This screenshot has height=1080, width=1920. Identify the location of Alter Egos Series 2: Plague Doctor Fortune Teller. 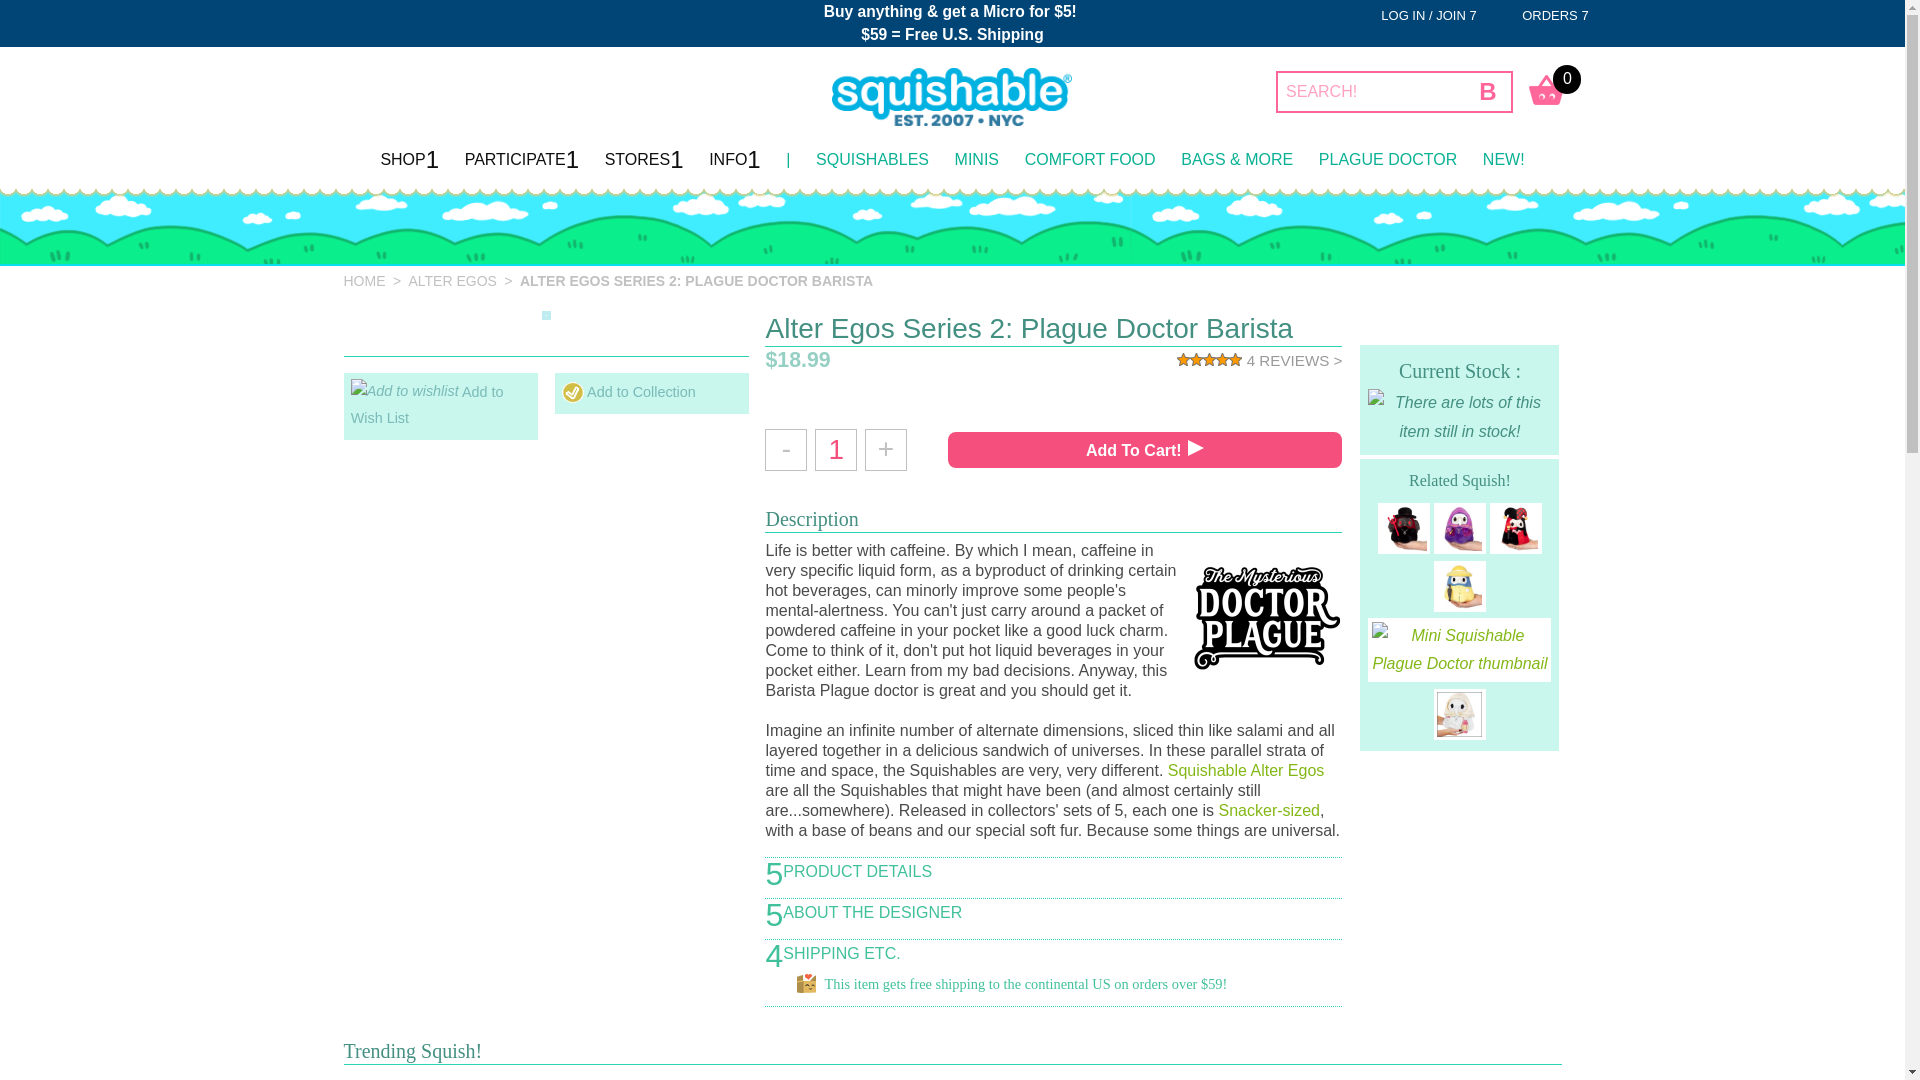
(1459, 527).